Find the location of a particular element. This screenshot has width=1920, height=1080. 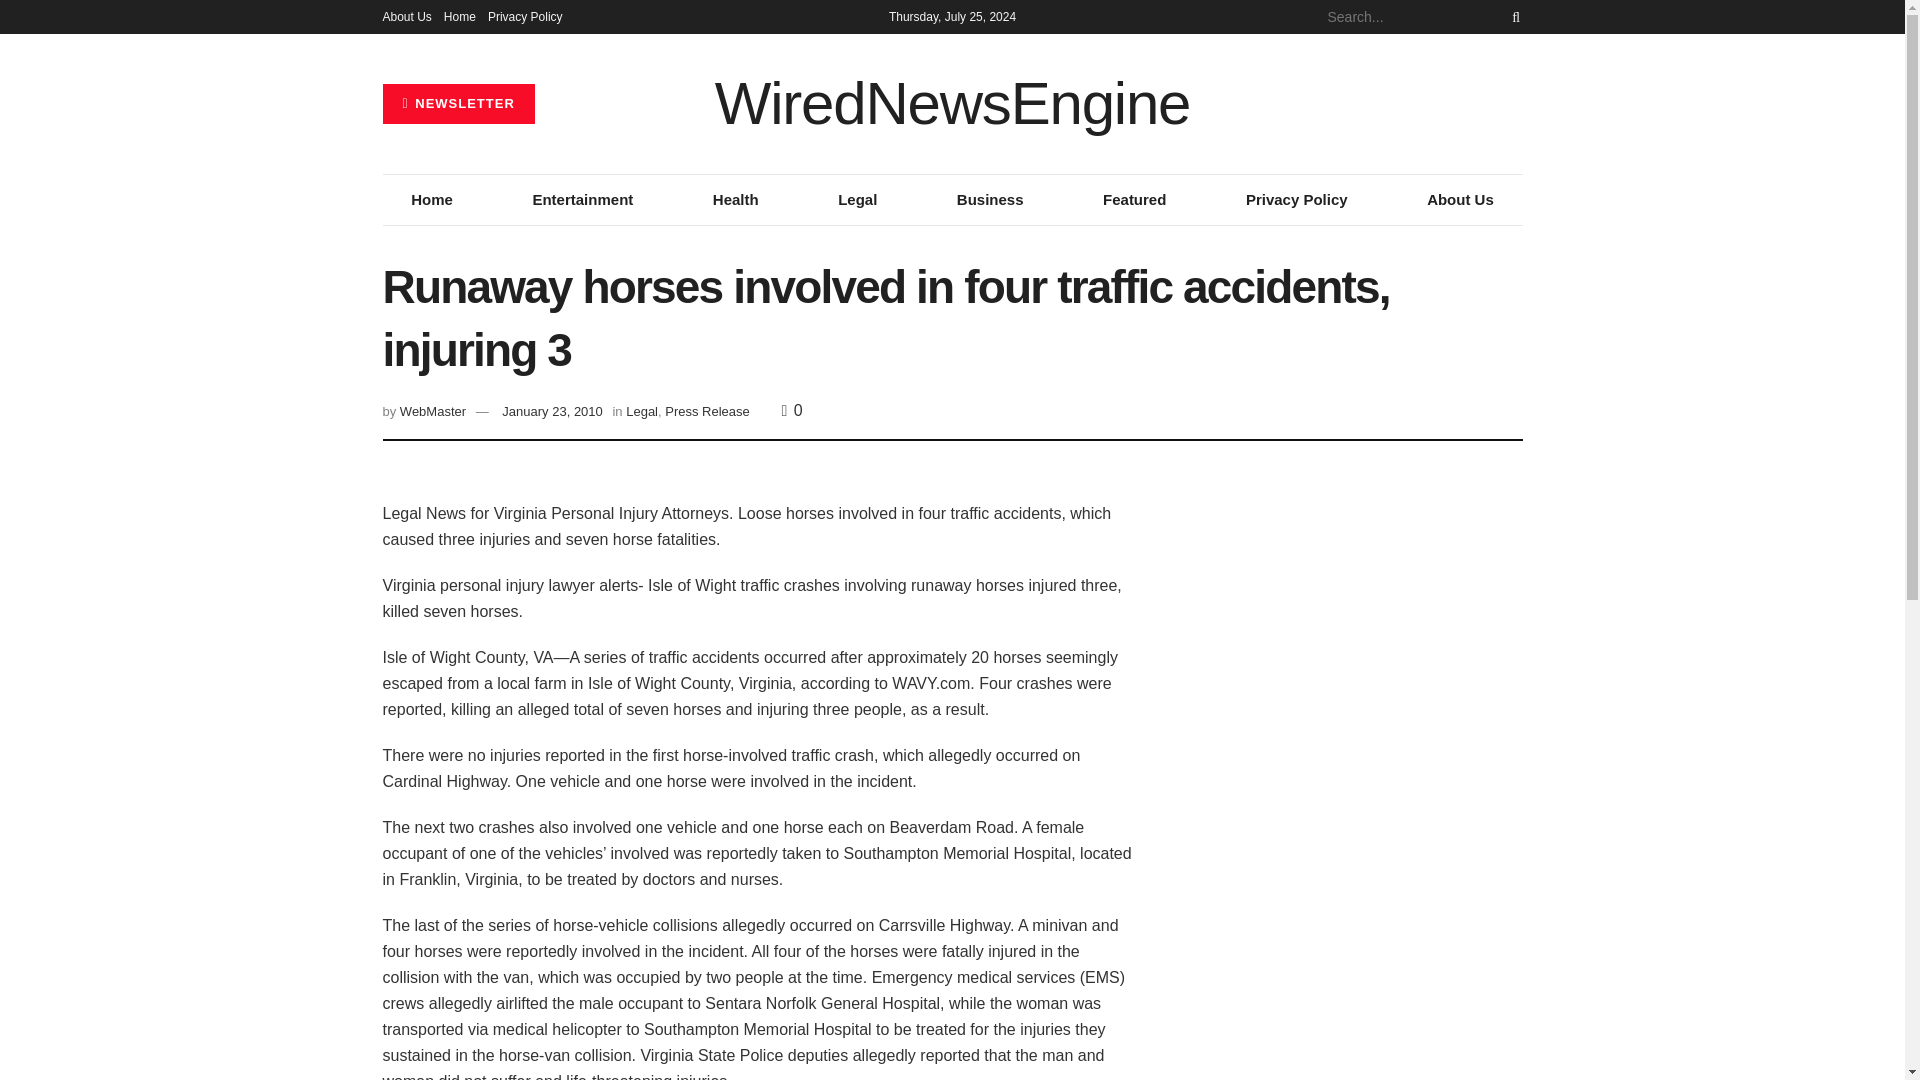

Privacy Policy is located at coordinates (524, 16).